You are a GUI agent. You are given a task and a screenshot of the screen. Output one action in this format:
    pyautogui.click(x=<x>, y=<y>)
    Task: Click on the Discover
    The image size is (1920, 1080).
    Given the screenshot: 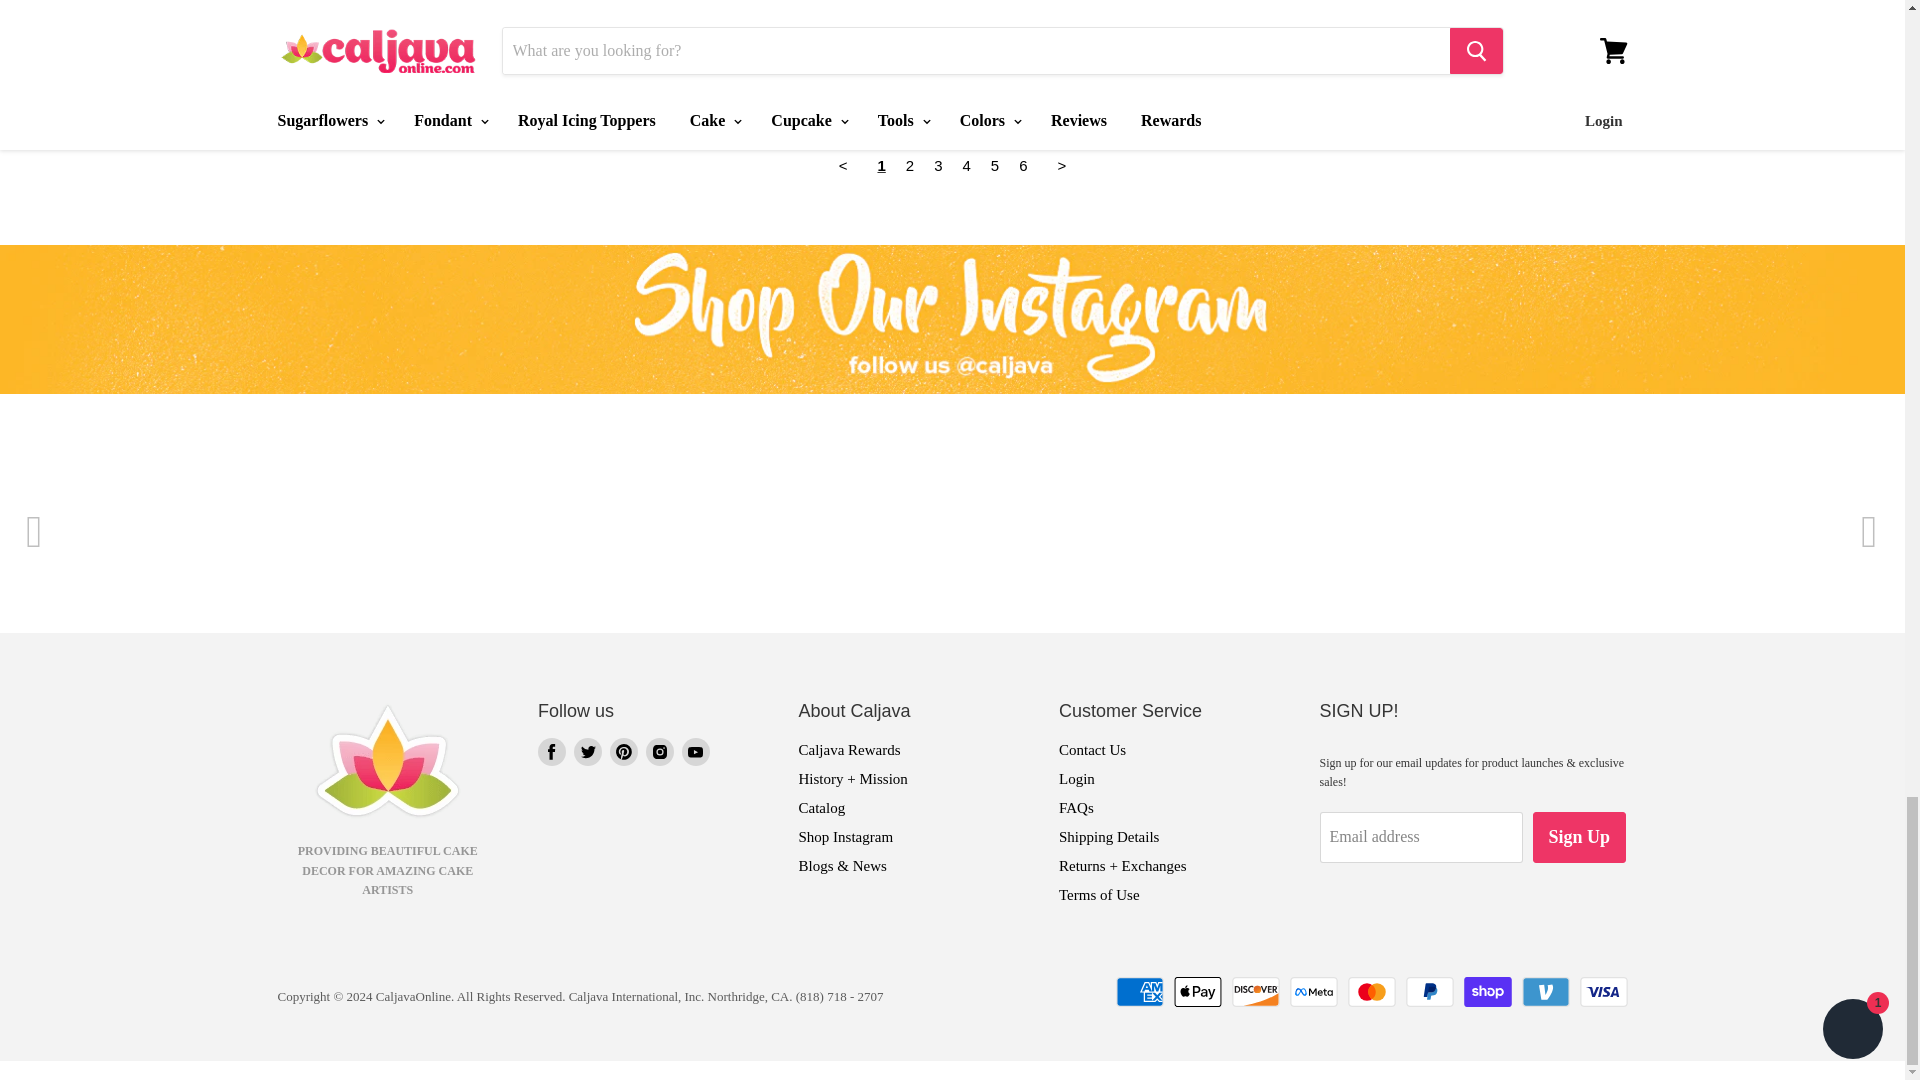 What is the action you would take?
    pyautogui.click(x=1256, y=992)
    